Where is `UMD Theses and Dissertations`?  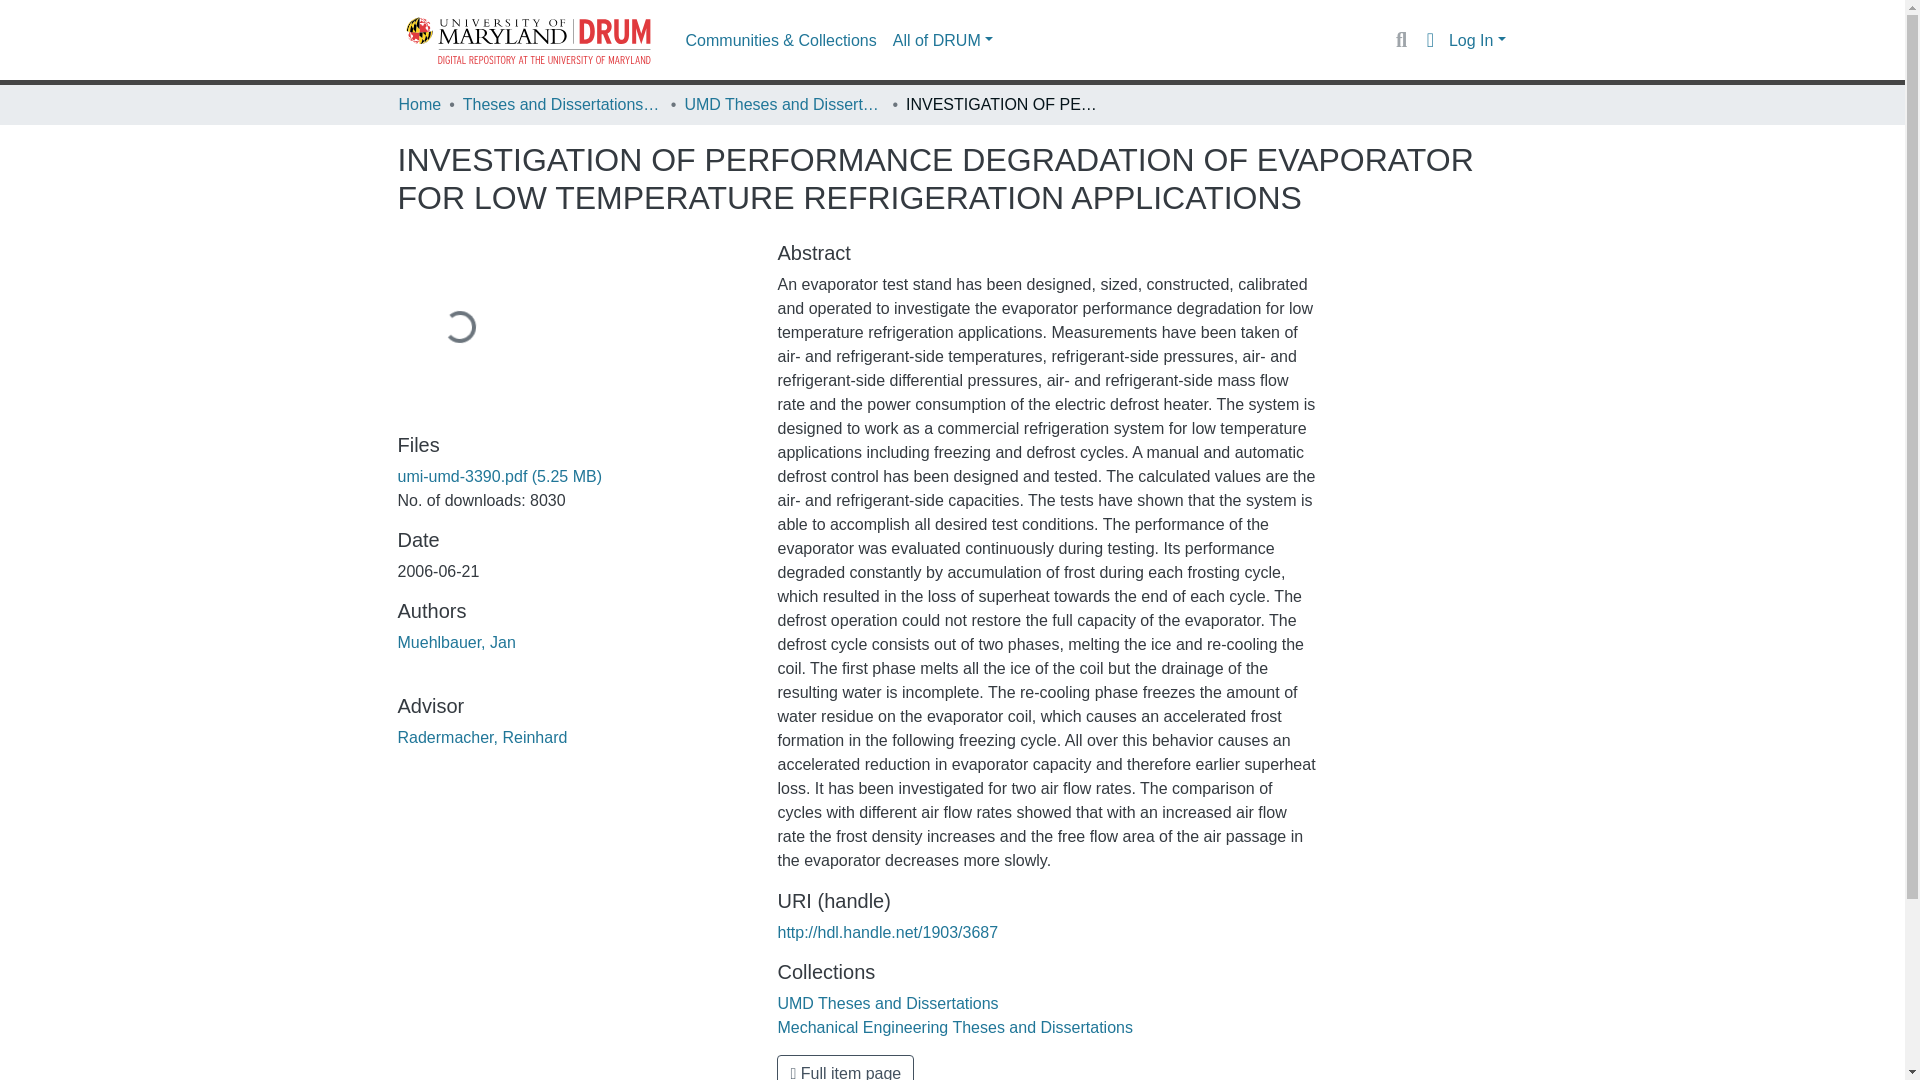 UMD Theses and Dissertations is located at coordinates (888, 1002).